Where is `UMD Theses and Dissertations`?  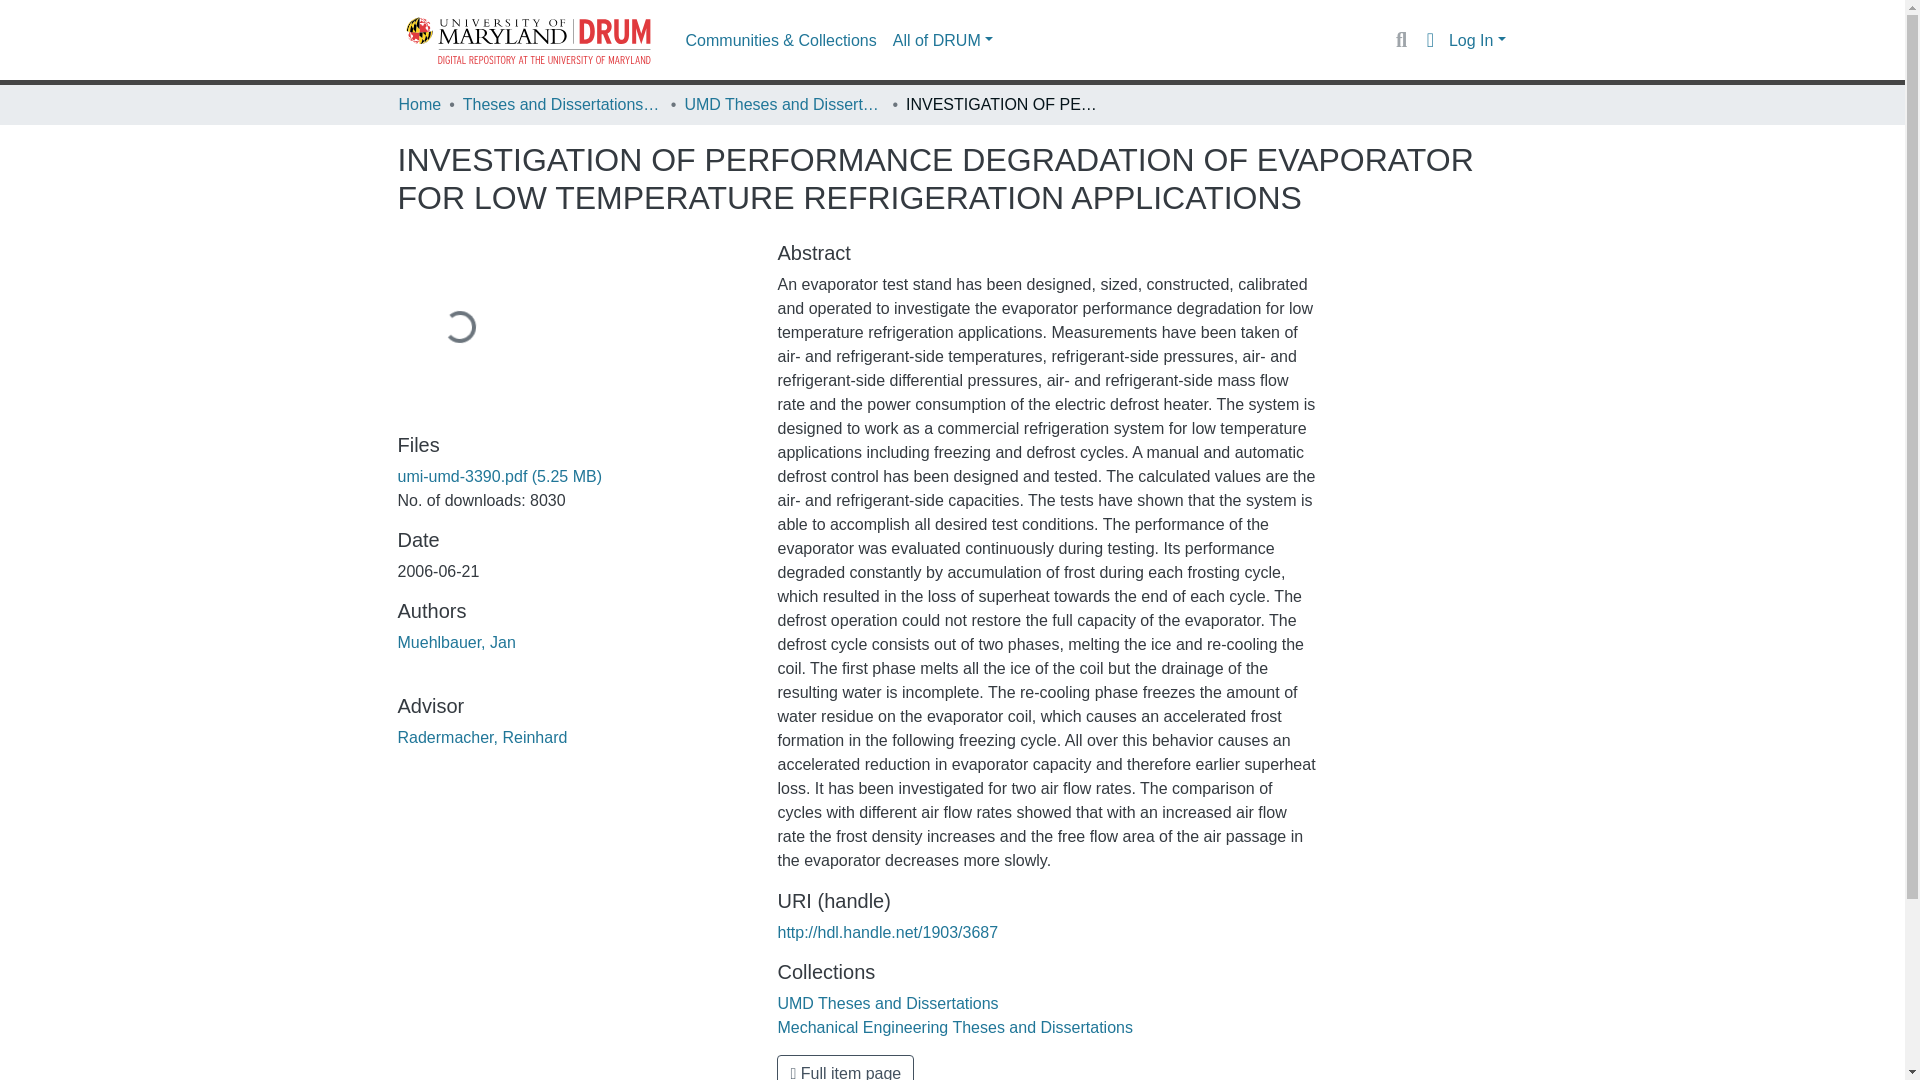 UMD Theses and Dissertations is located at coordinates (888, 1002).